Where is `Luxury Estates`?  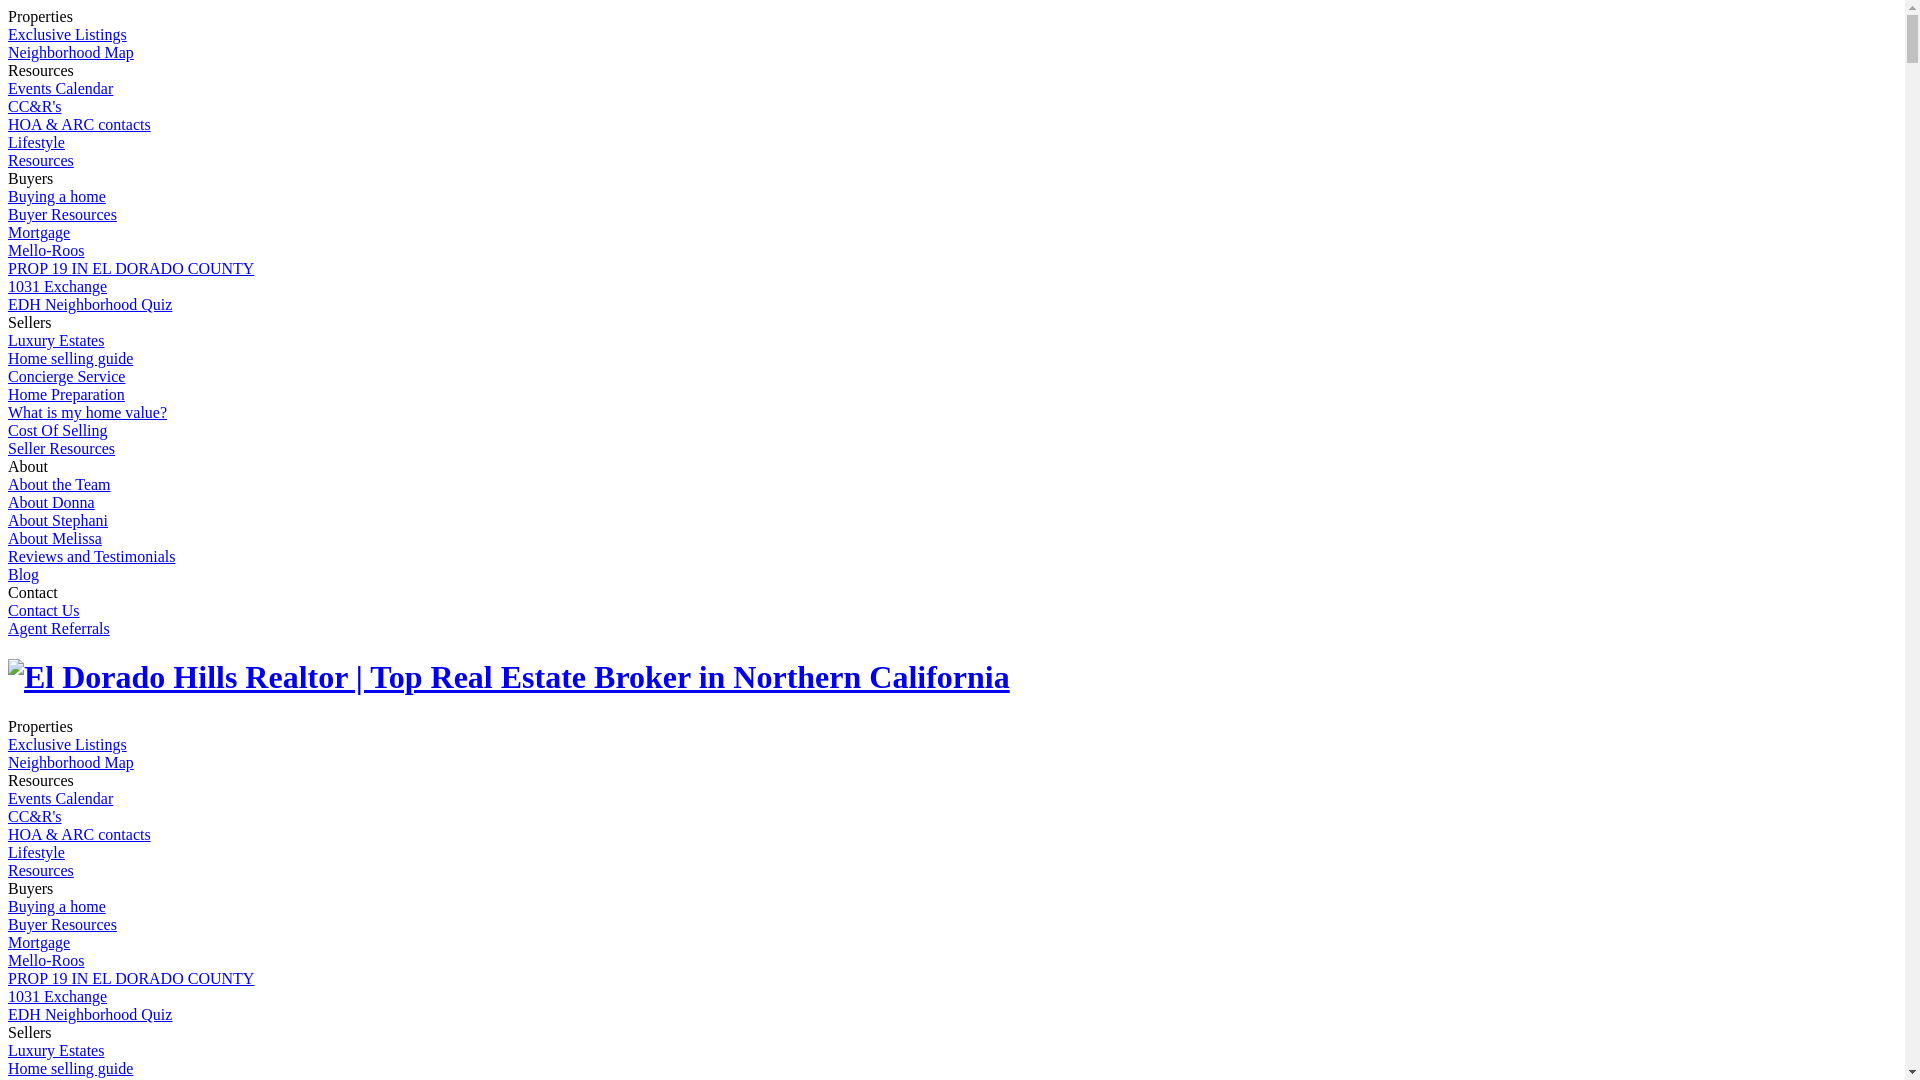 Luxury Estates is located at coordinates (56, 340).